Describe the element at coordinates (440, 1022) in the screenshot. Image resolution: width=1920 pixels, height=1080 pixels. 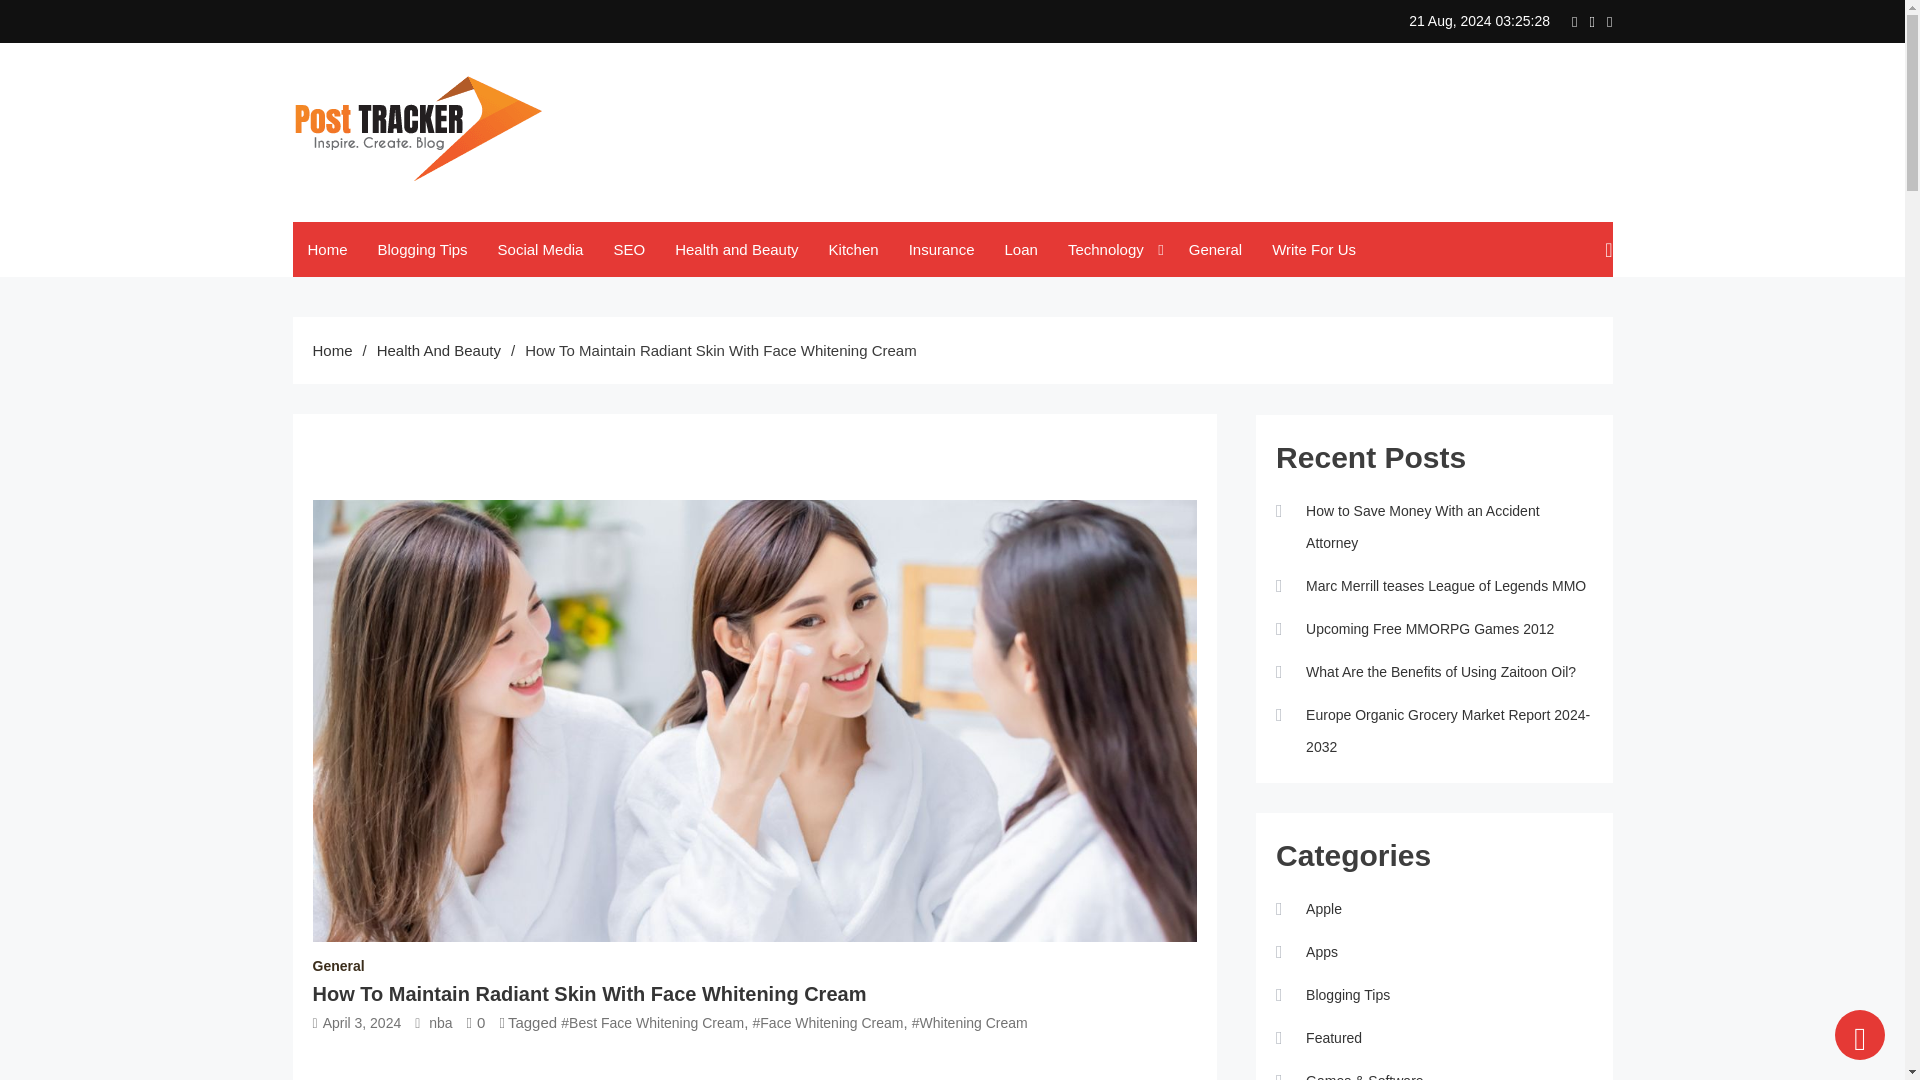
I see `nba` at that location.